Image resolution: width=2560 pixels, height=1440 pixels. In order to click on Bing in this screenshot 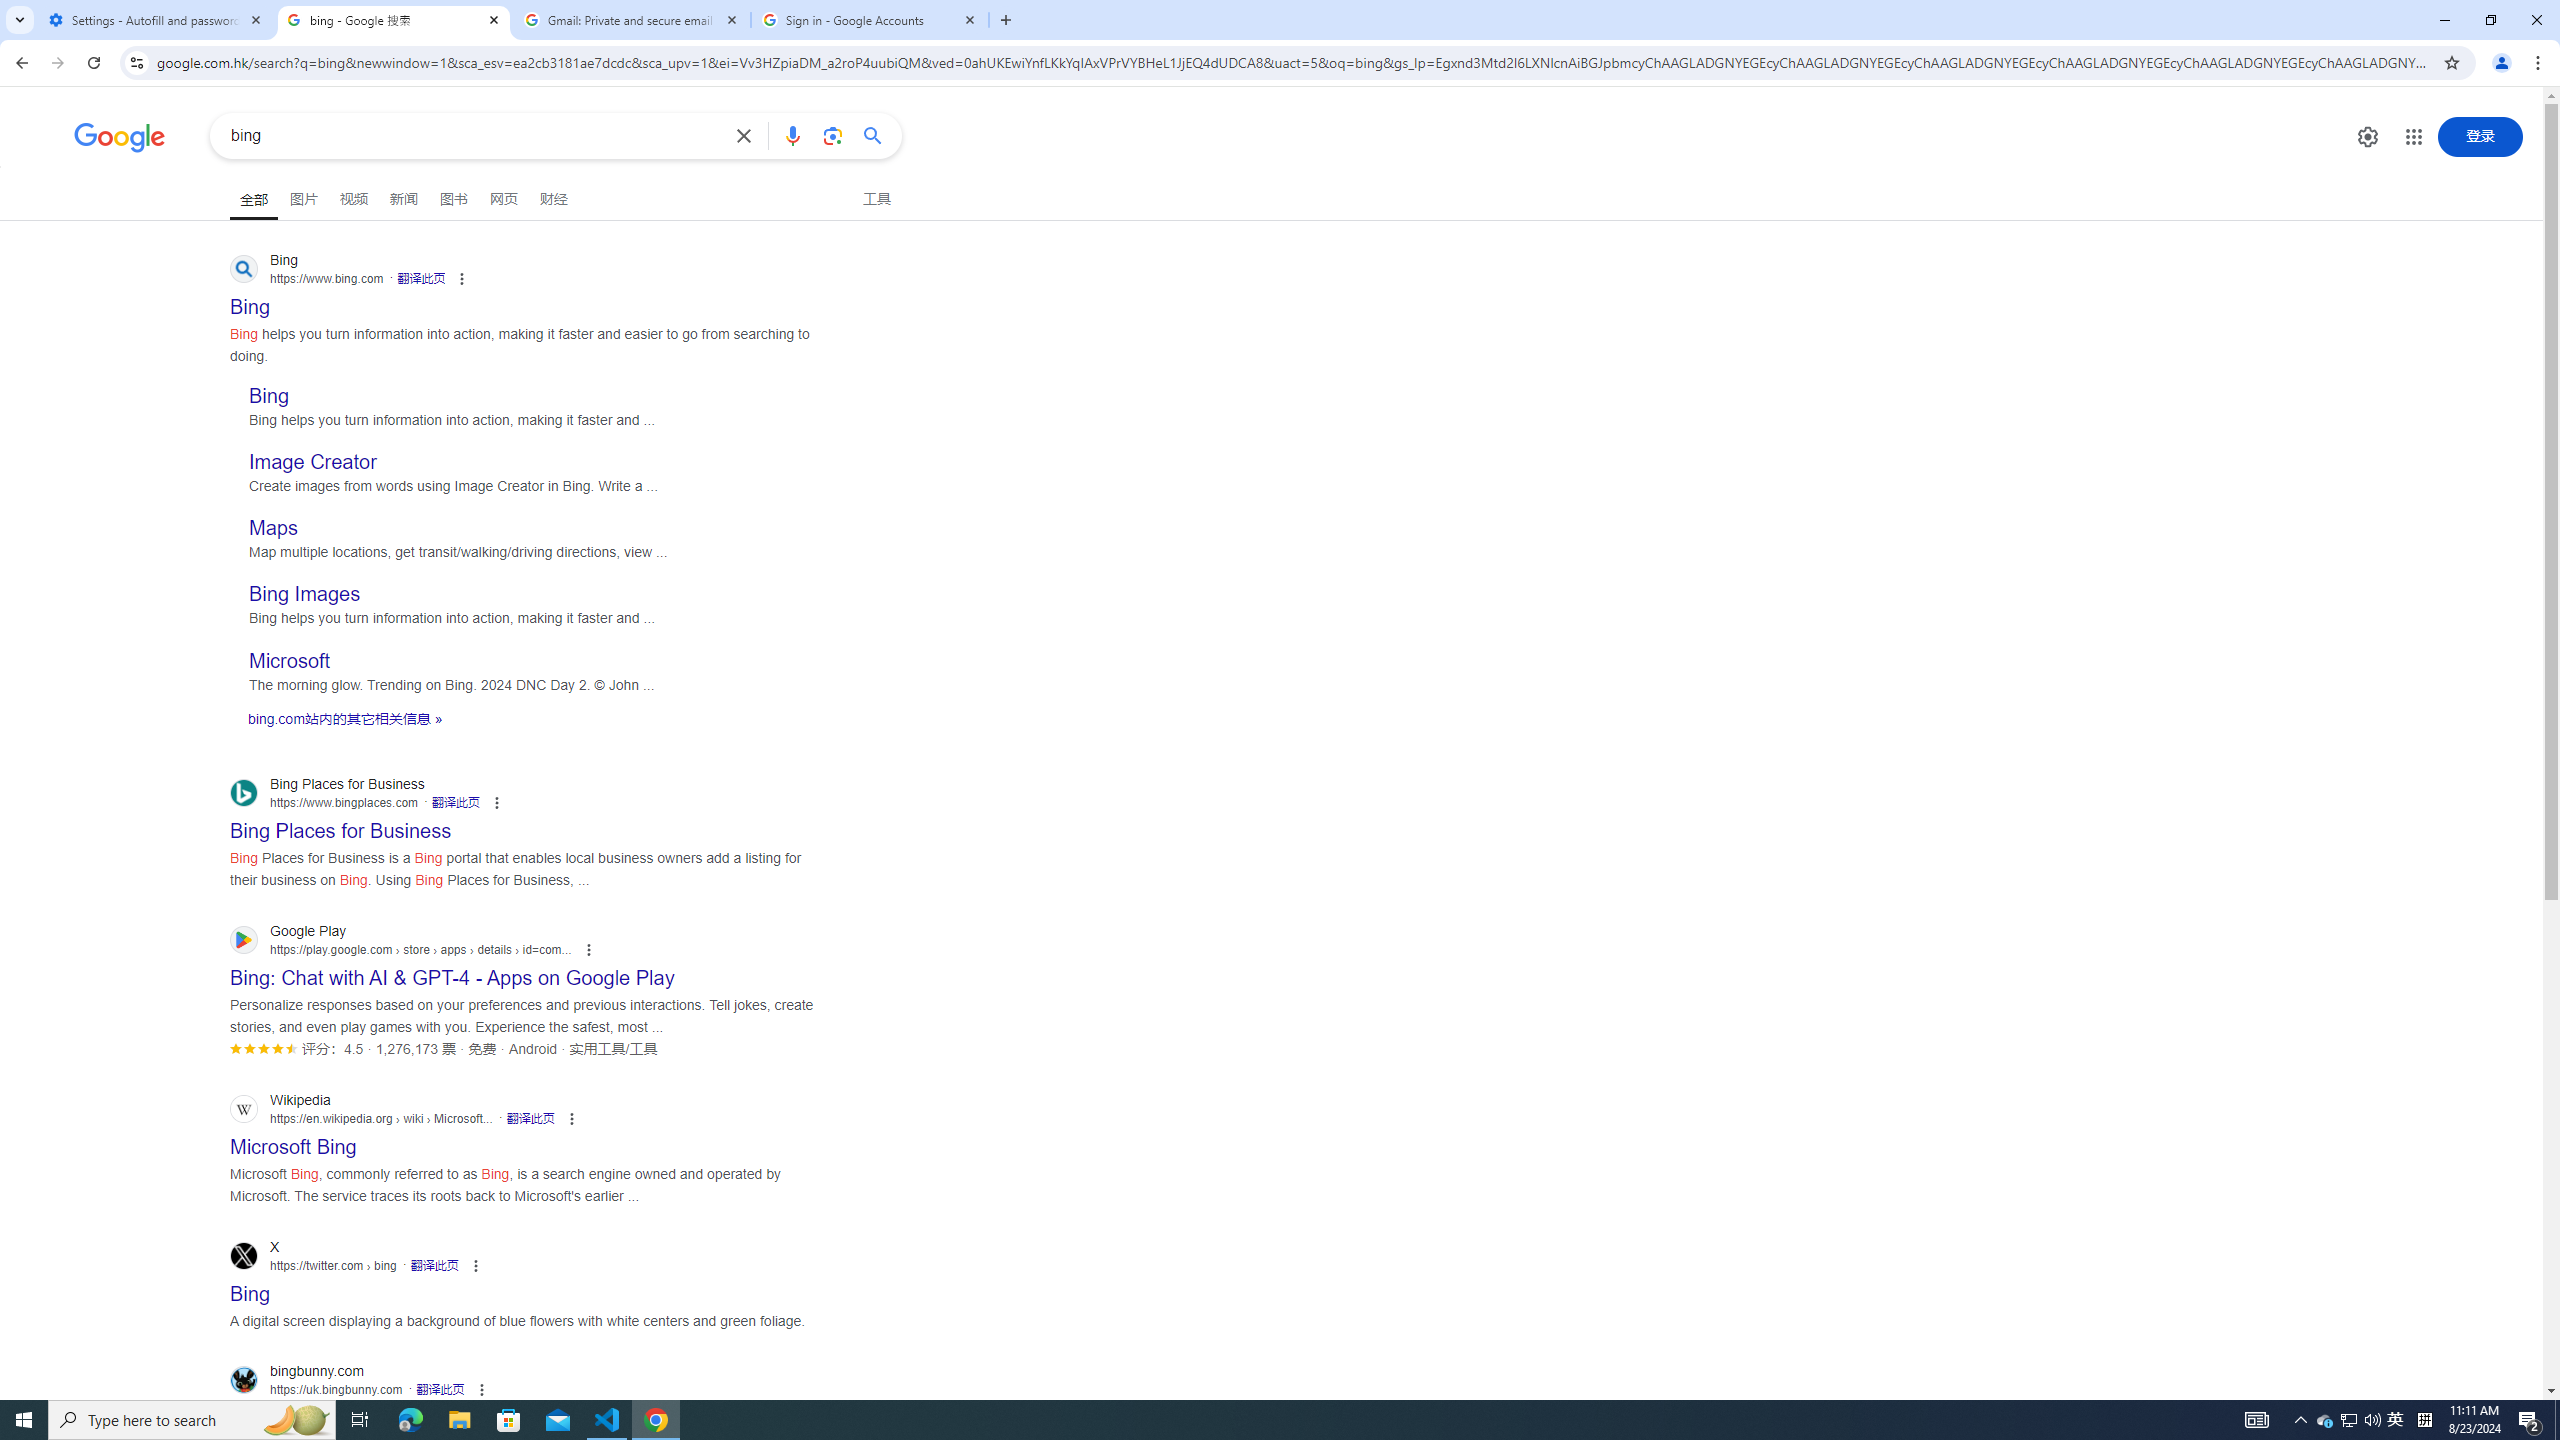, I will do `click(268, 396)`.